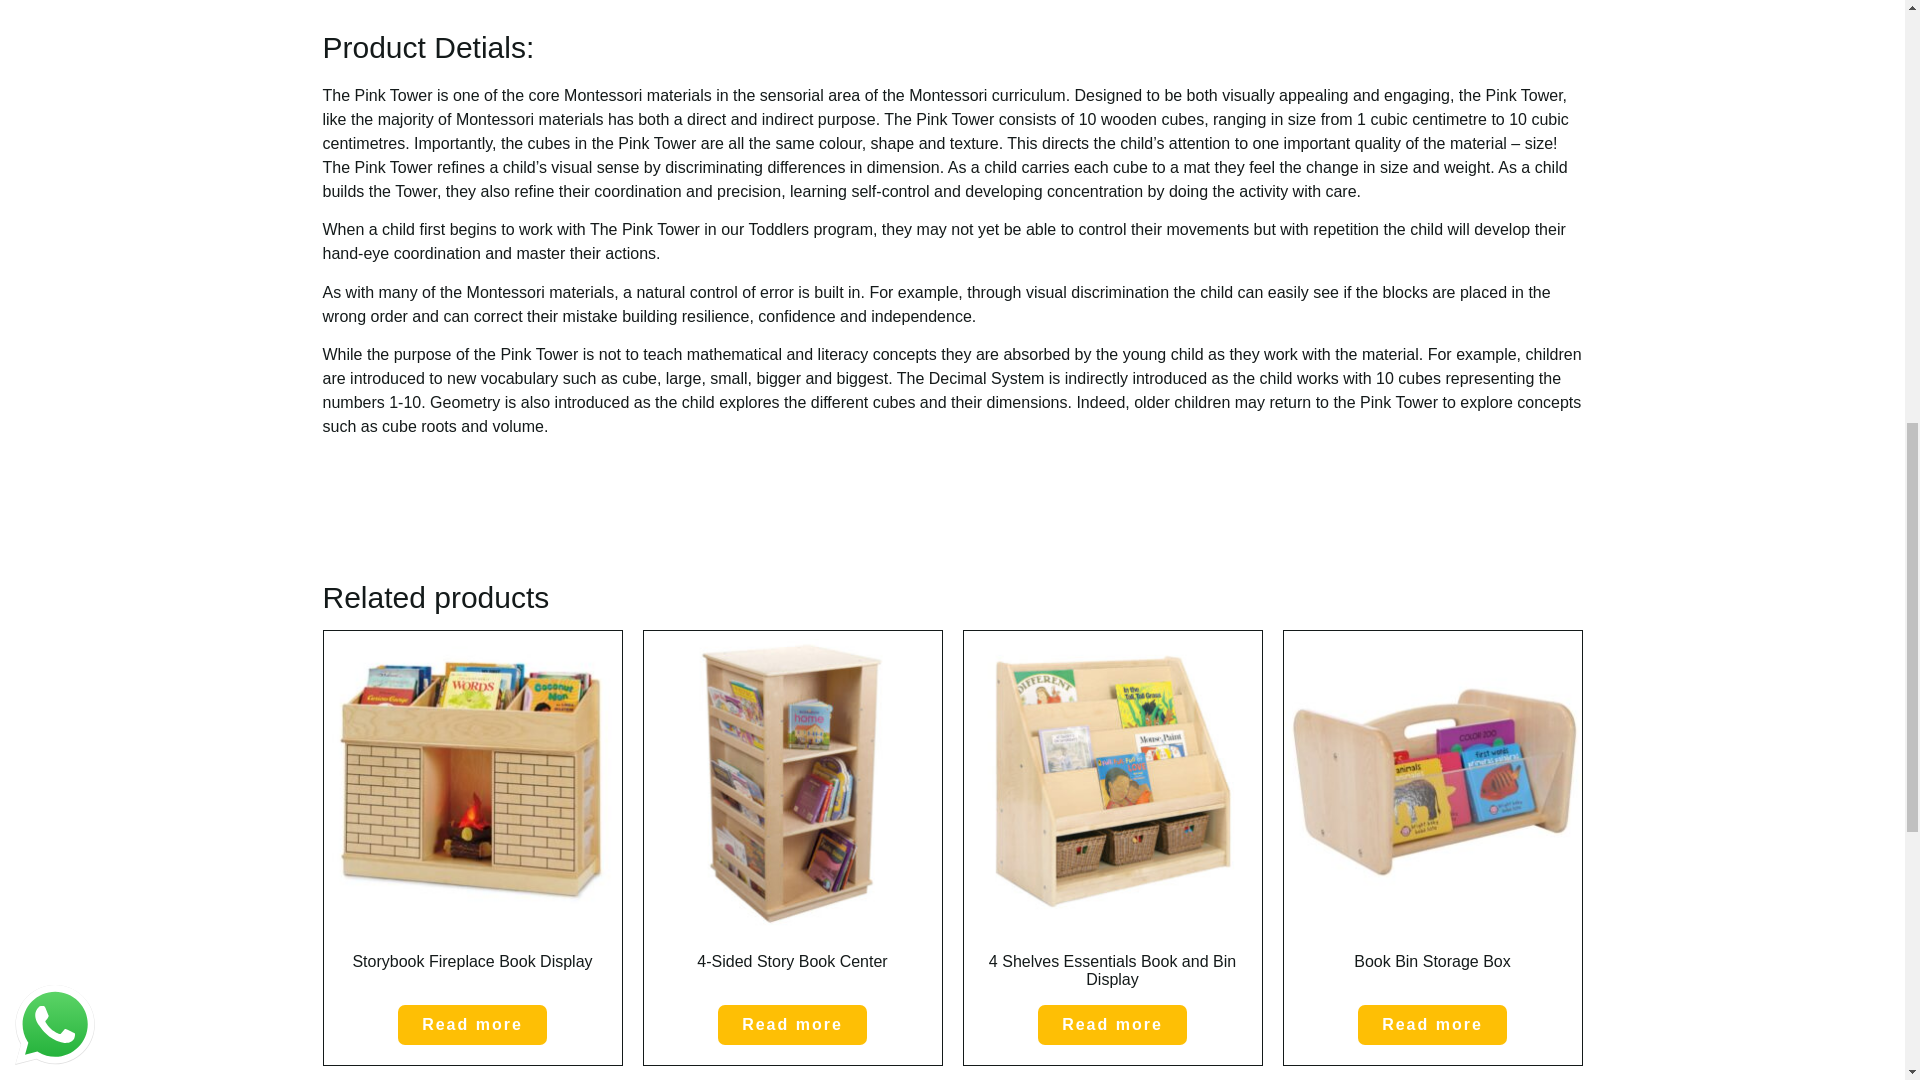  Describe the element at coordinates (1112, 818) in the screenshot. I see `4 Shelves Essentials Book and Bin Display` at that location.